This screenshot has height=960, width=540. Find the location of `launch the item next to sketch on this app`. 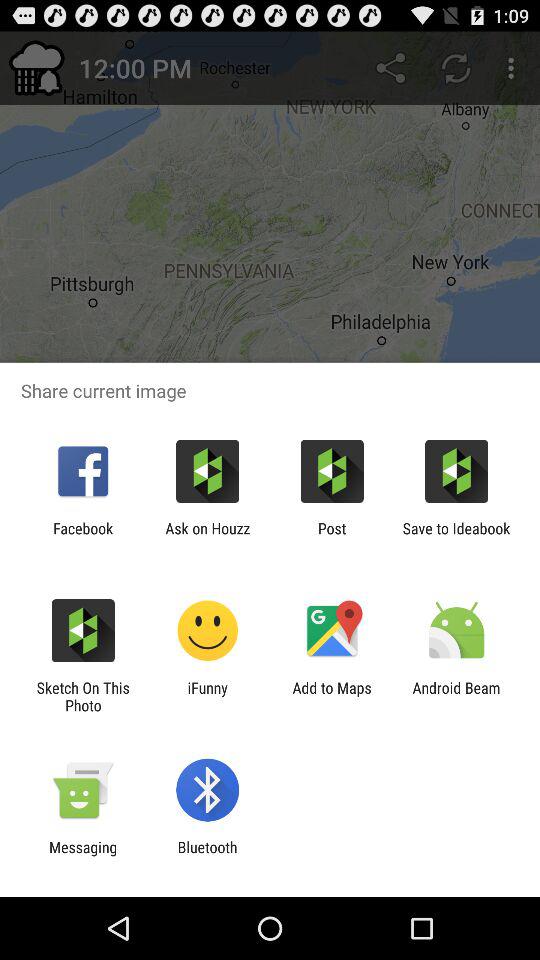

launch the item next to sketch on this app is located at coordinates (208, 696).